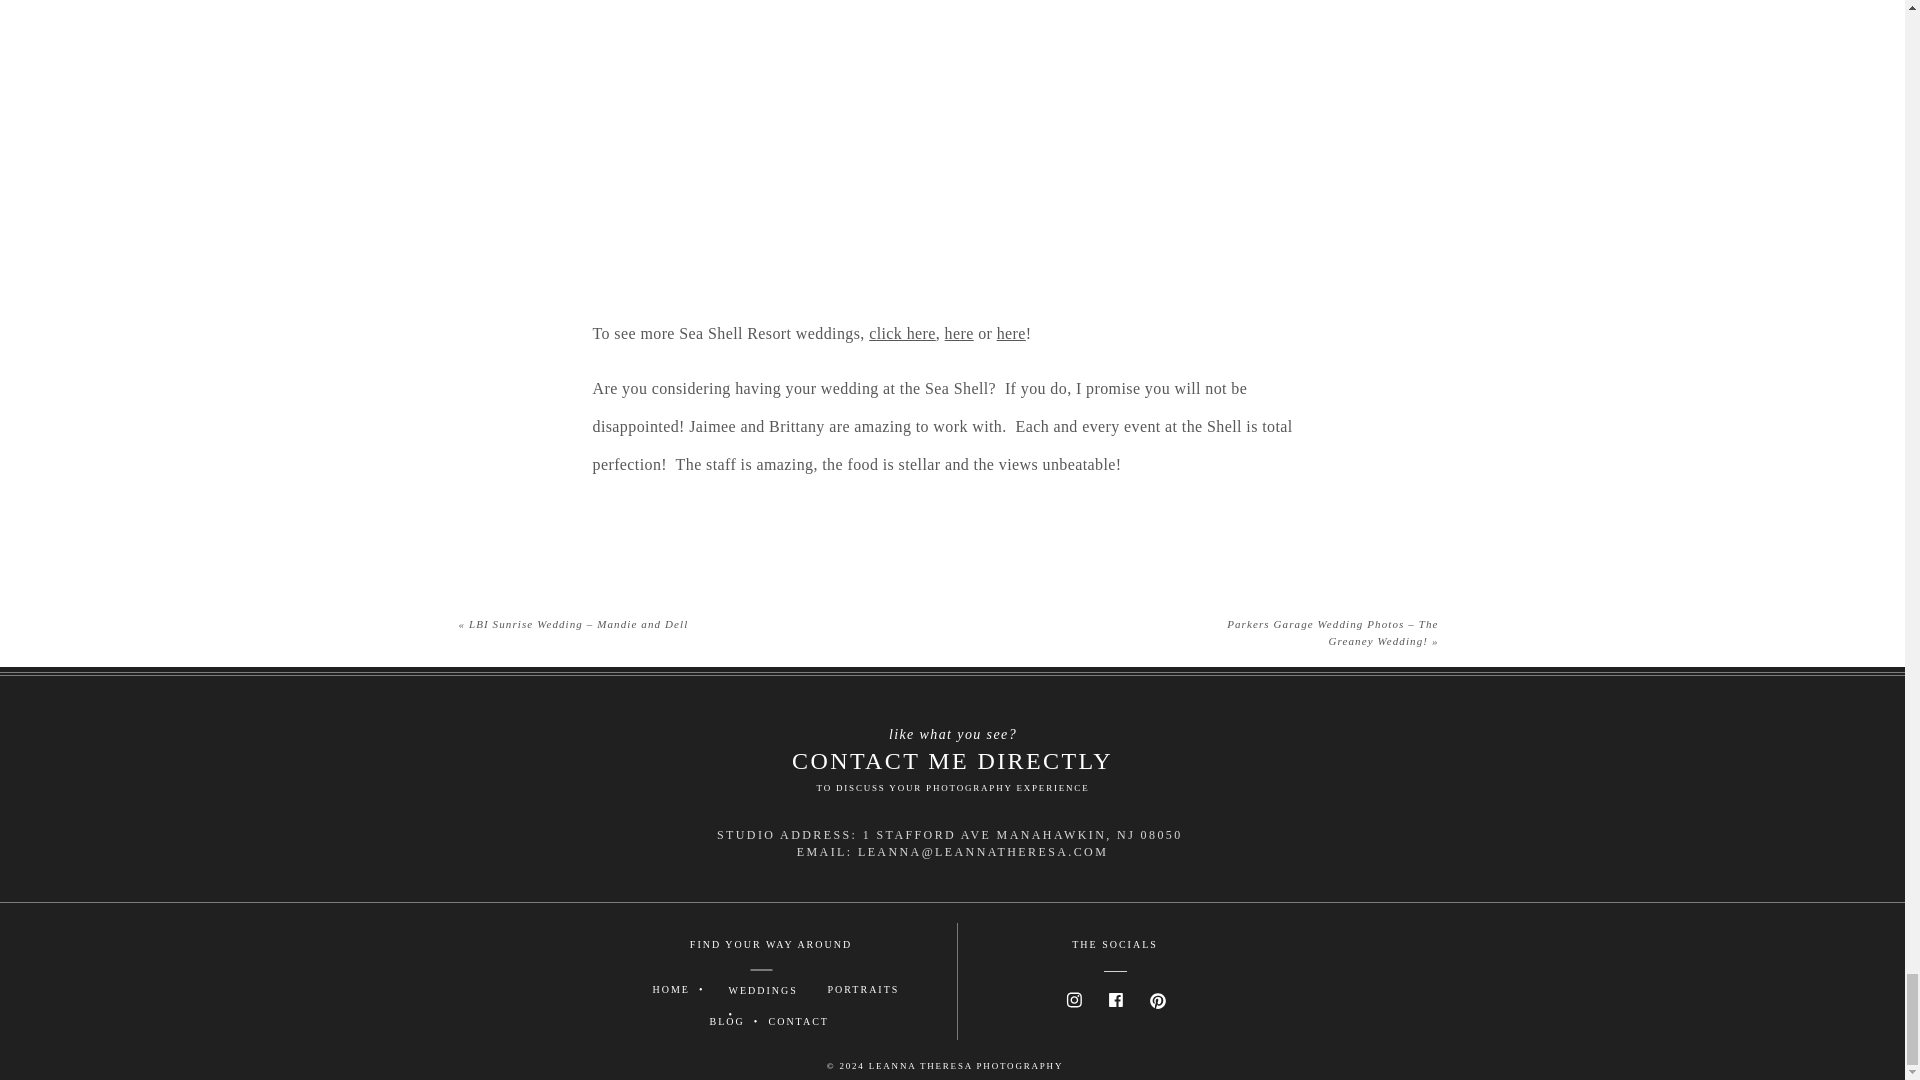 This screenshot has height=1080, width=1920. I want to click on Facebook Copy-color Created with Sketch., so click(1115, 1000).